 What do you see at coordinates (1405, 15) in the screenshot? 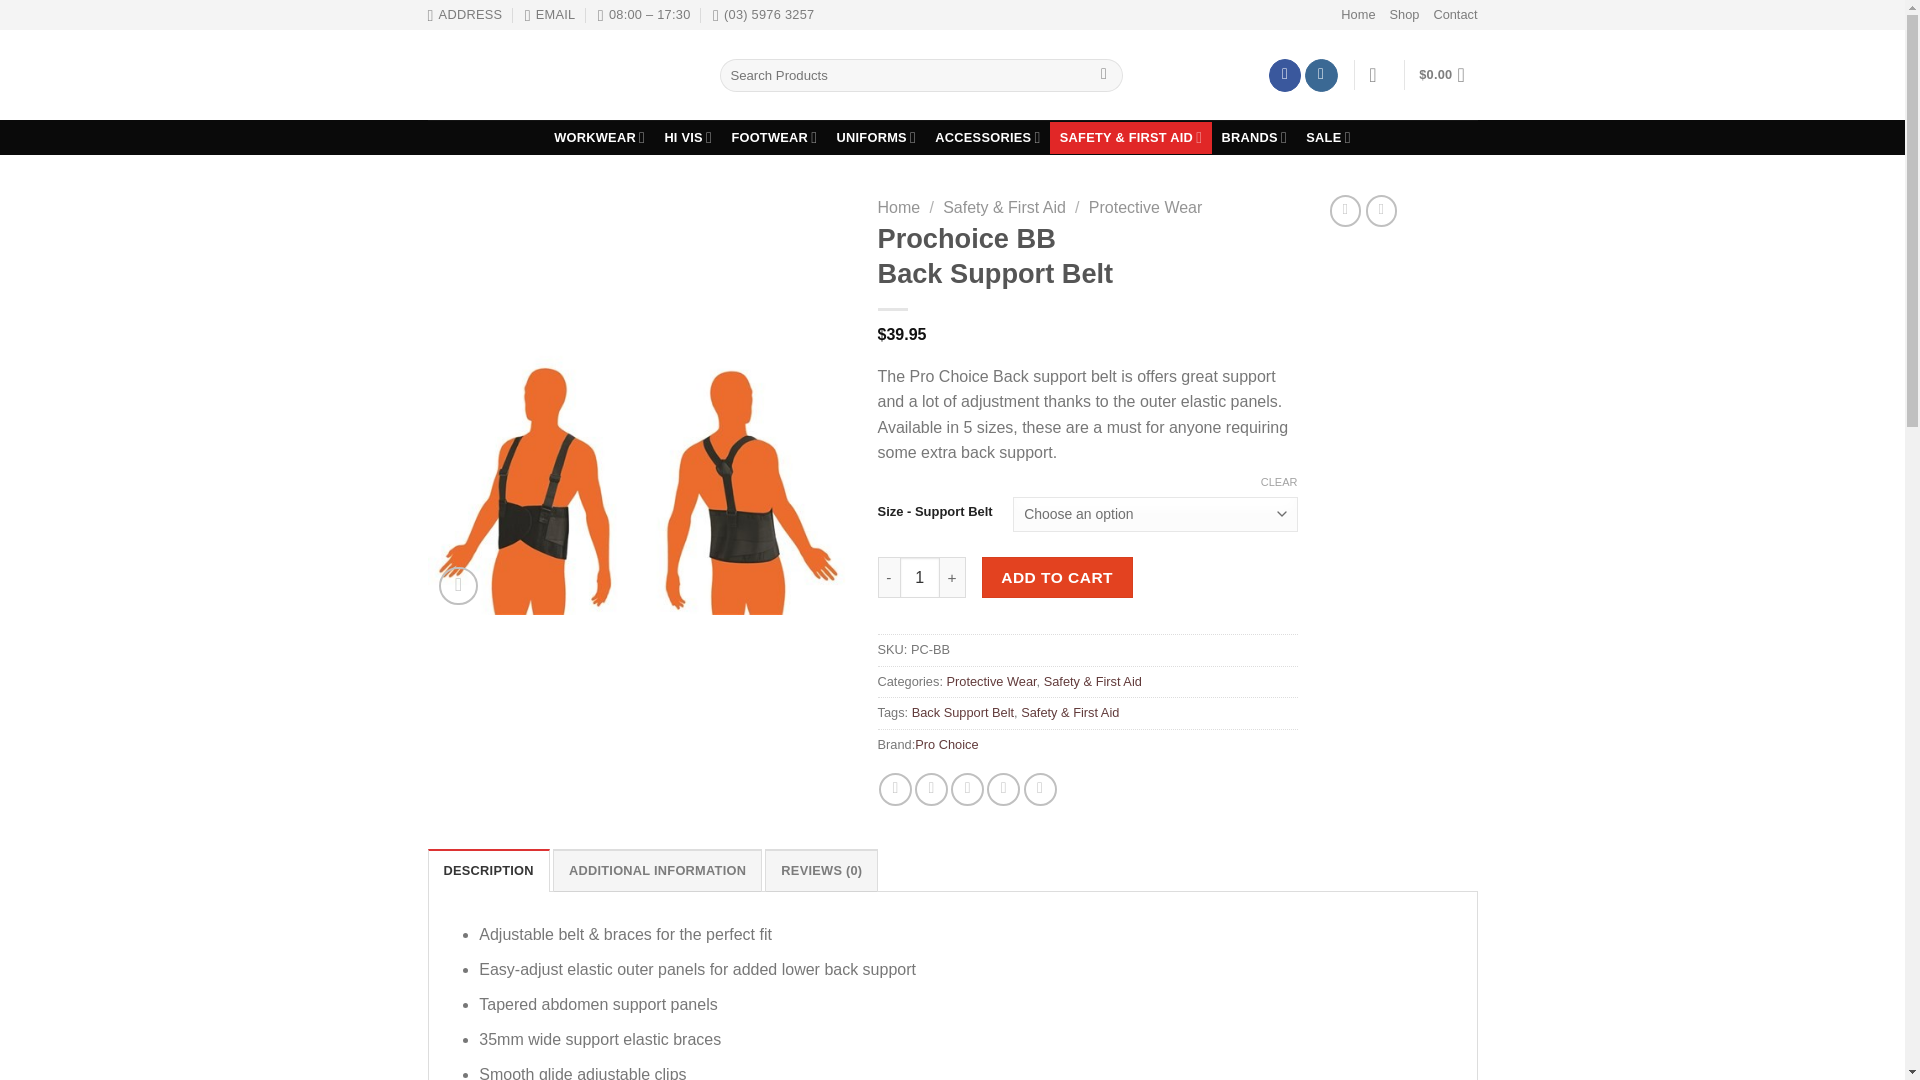
I see `Shop` at bounding box center [1405, 15].